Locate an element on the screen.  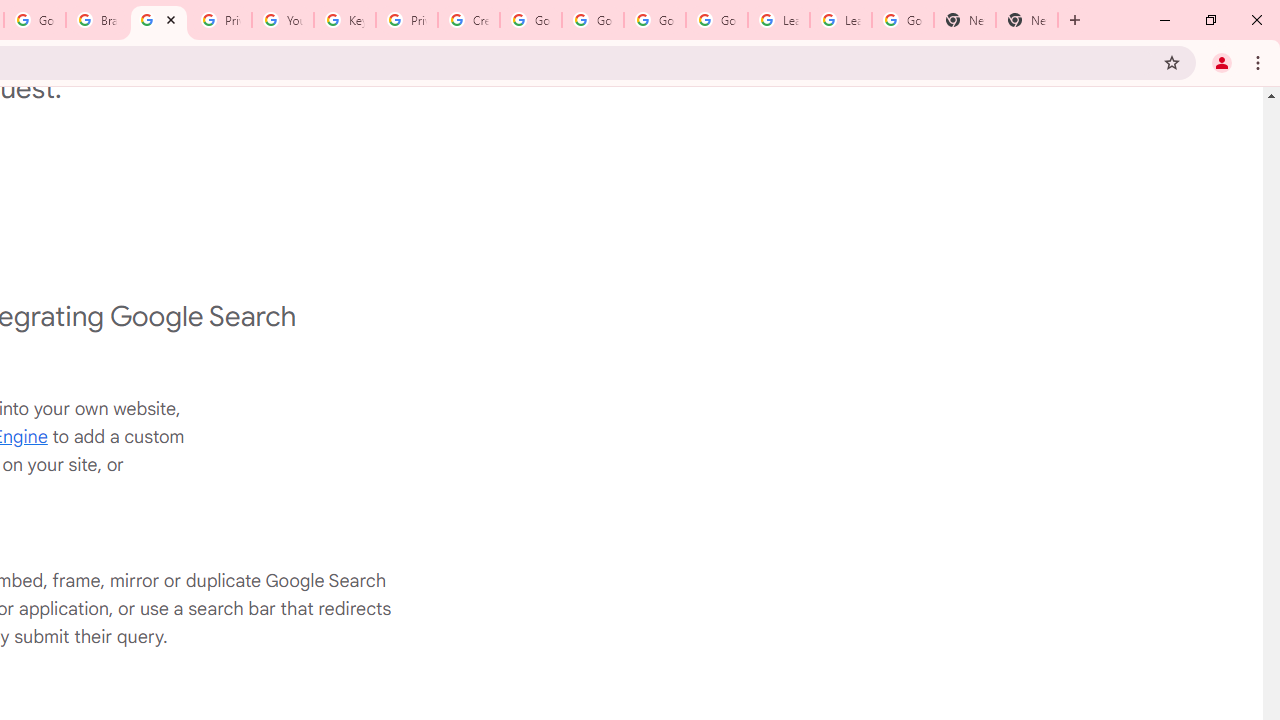
Google Account Help is located at coordinates (592, 20).